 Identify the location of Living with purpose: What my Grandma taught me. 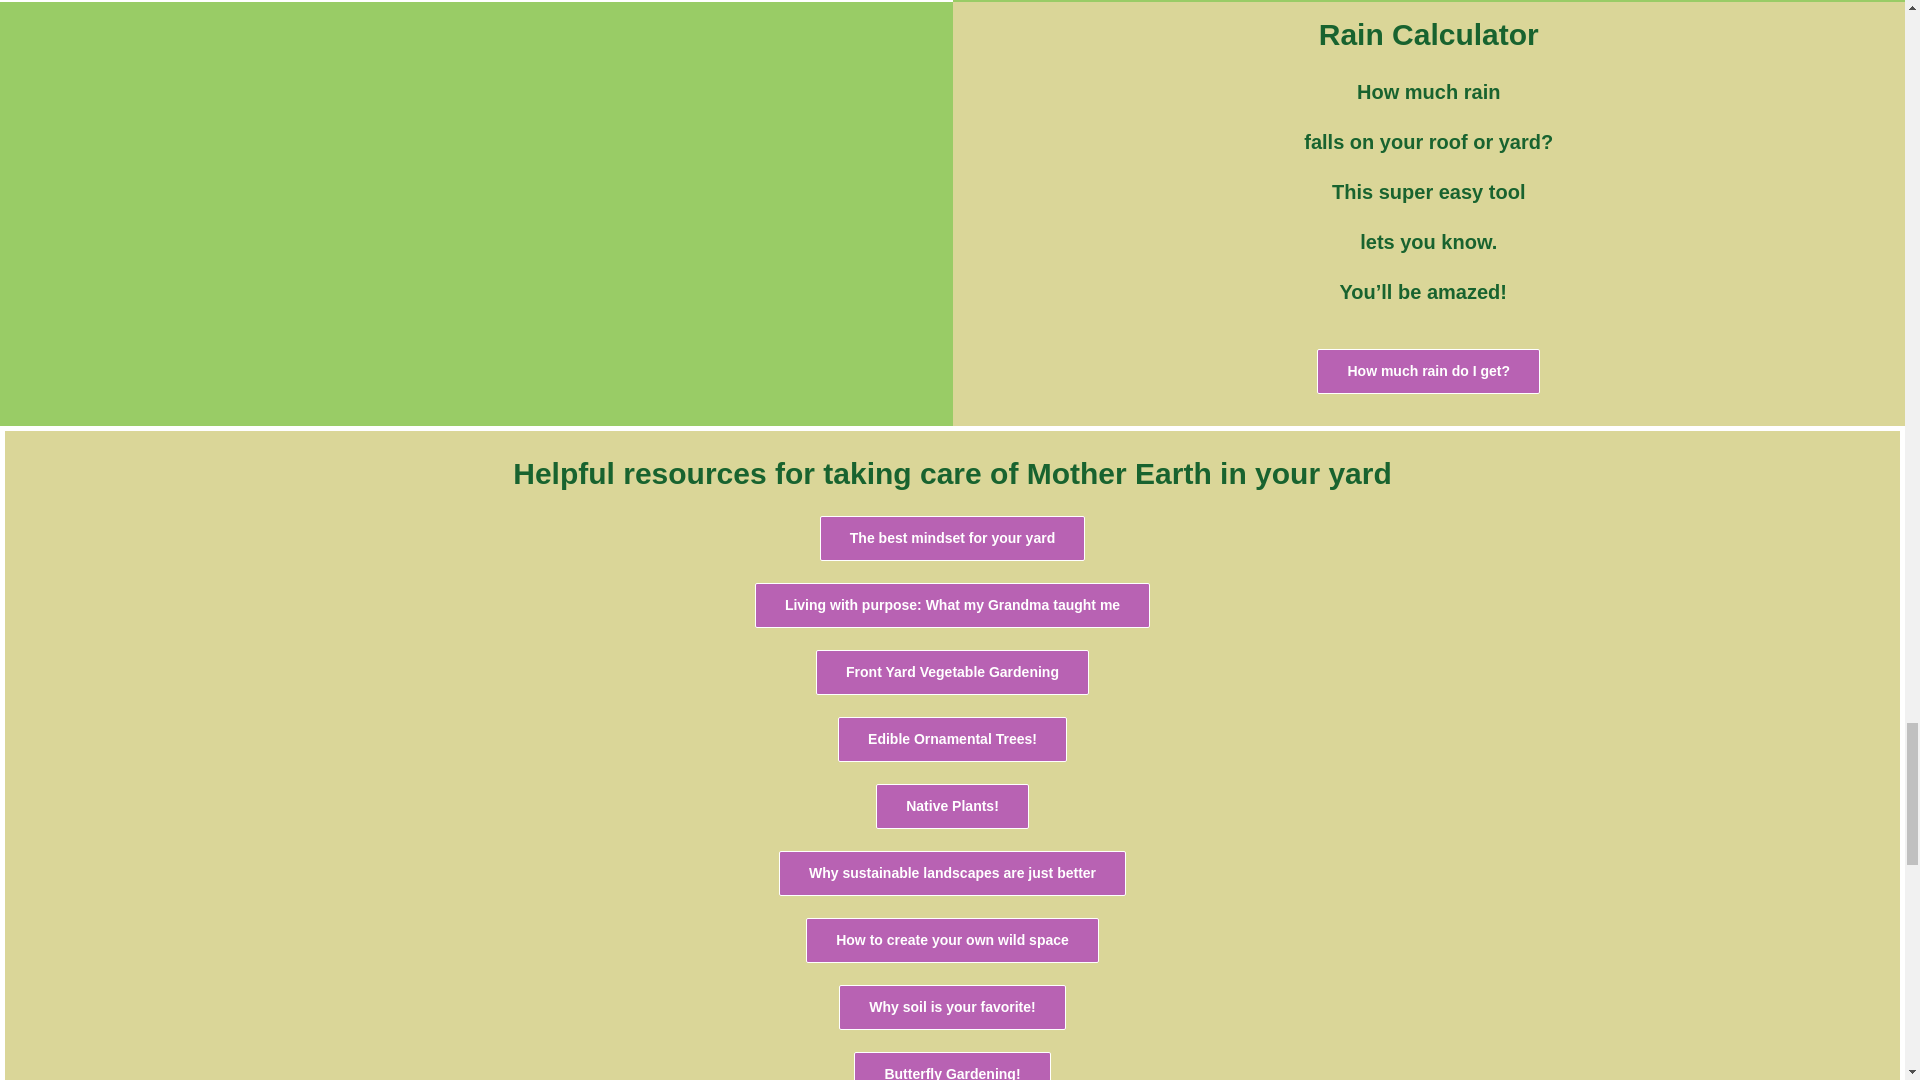
(952, 605).